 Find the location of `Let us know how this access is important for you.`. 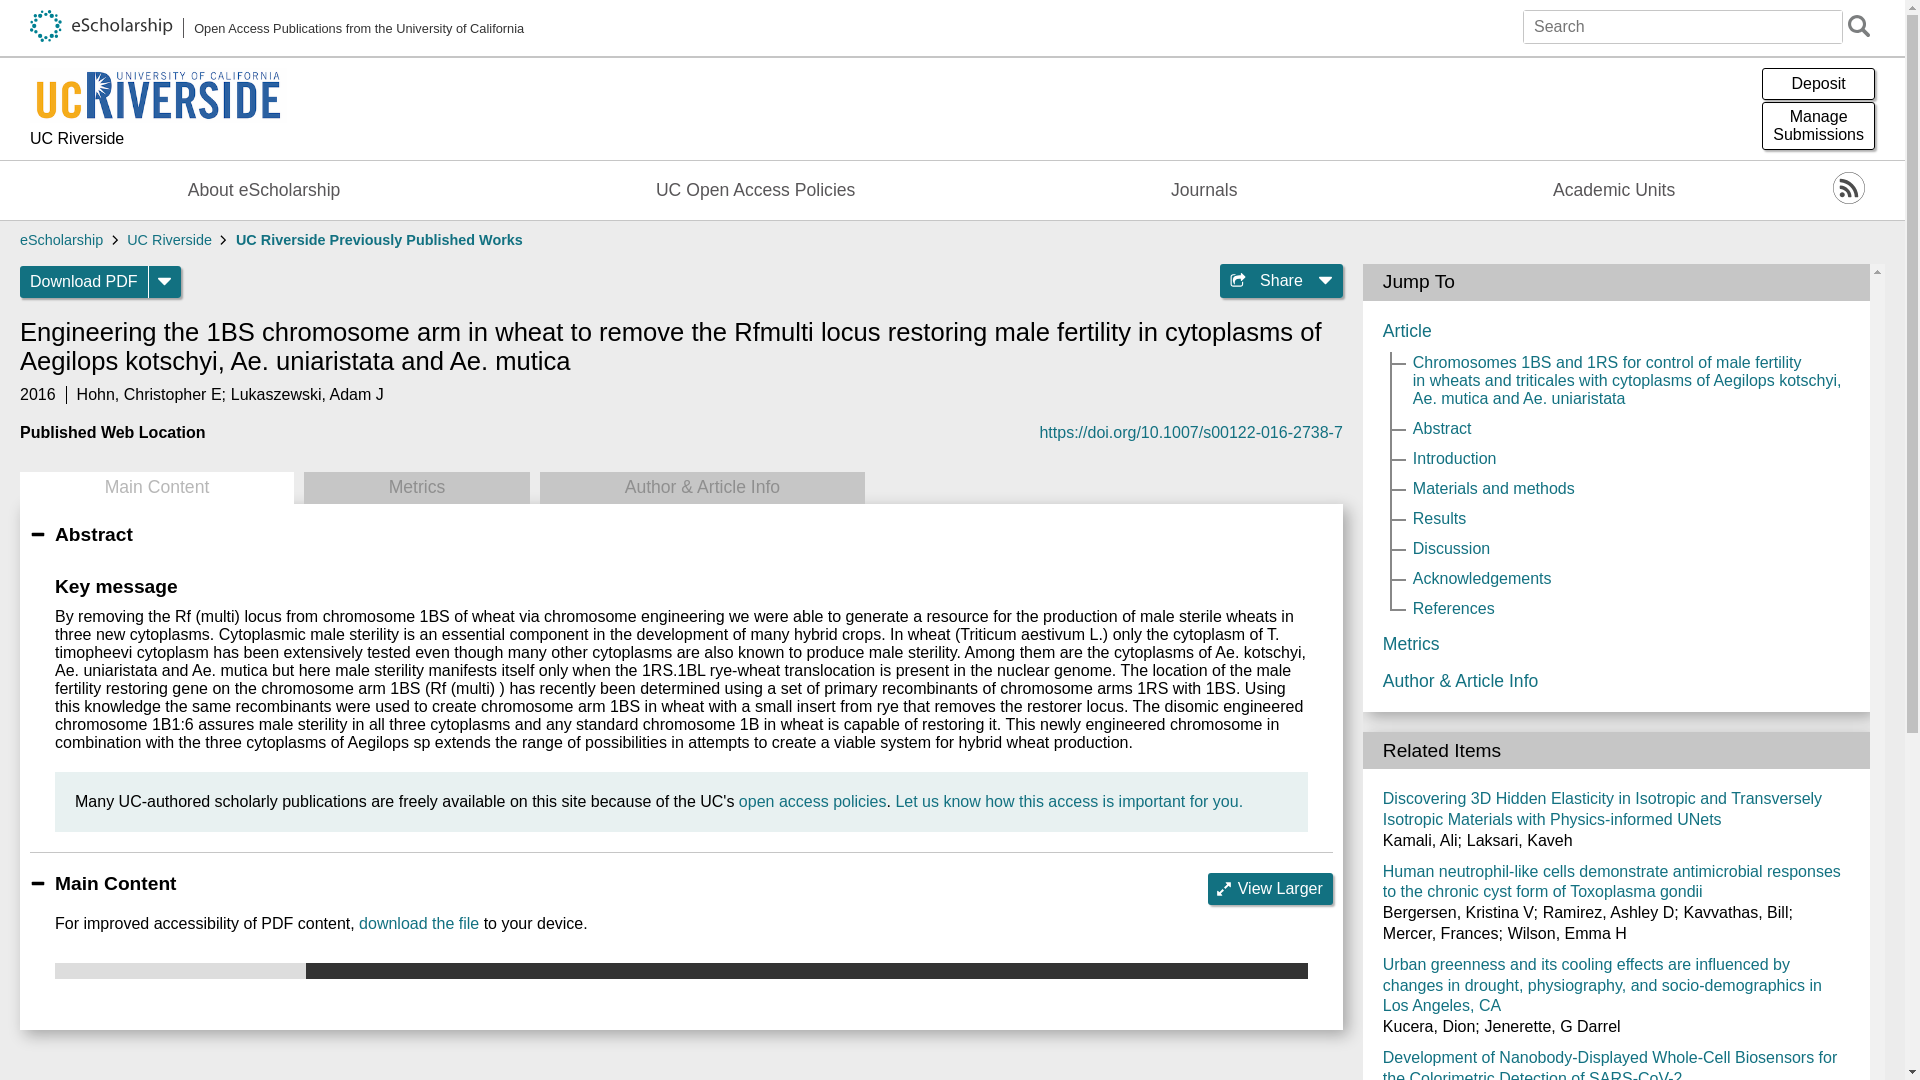

Let us know how this access is important for you. is located at coordinates (168, 240).